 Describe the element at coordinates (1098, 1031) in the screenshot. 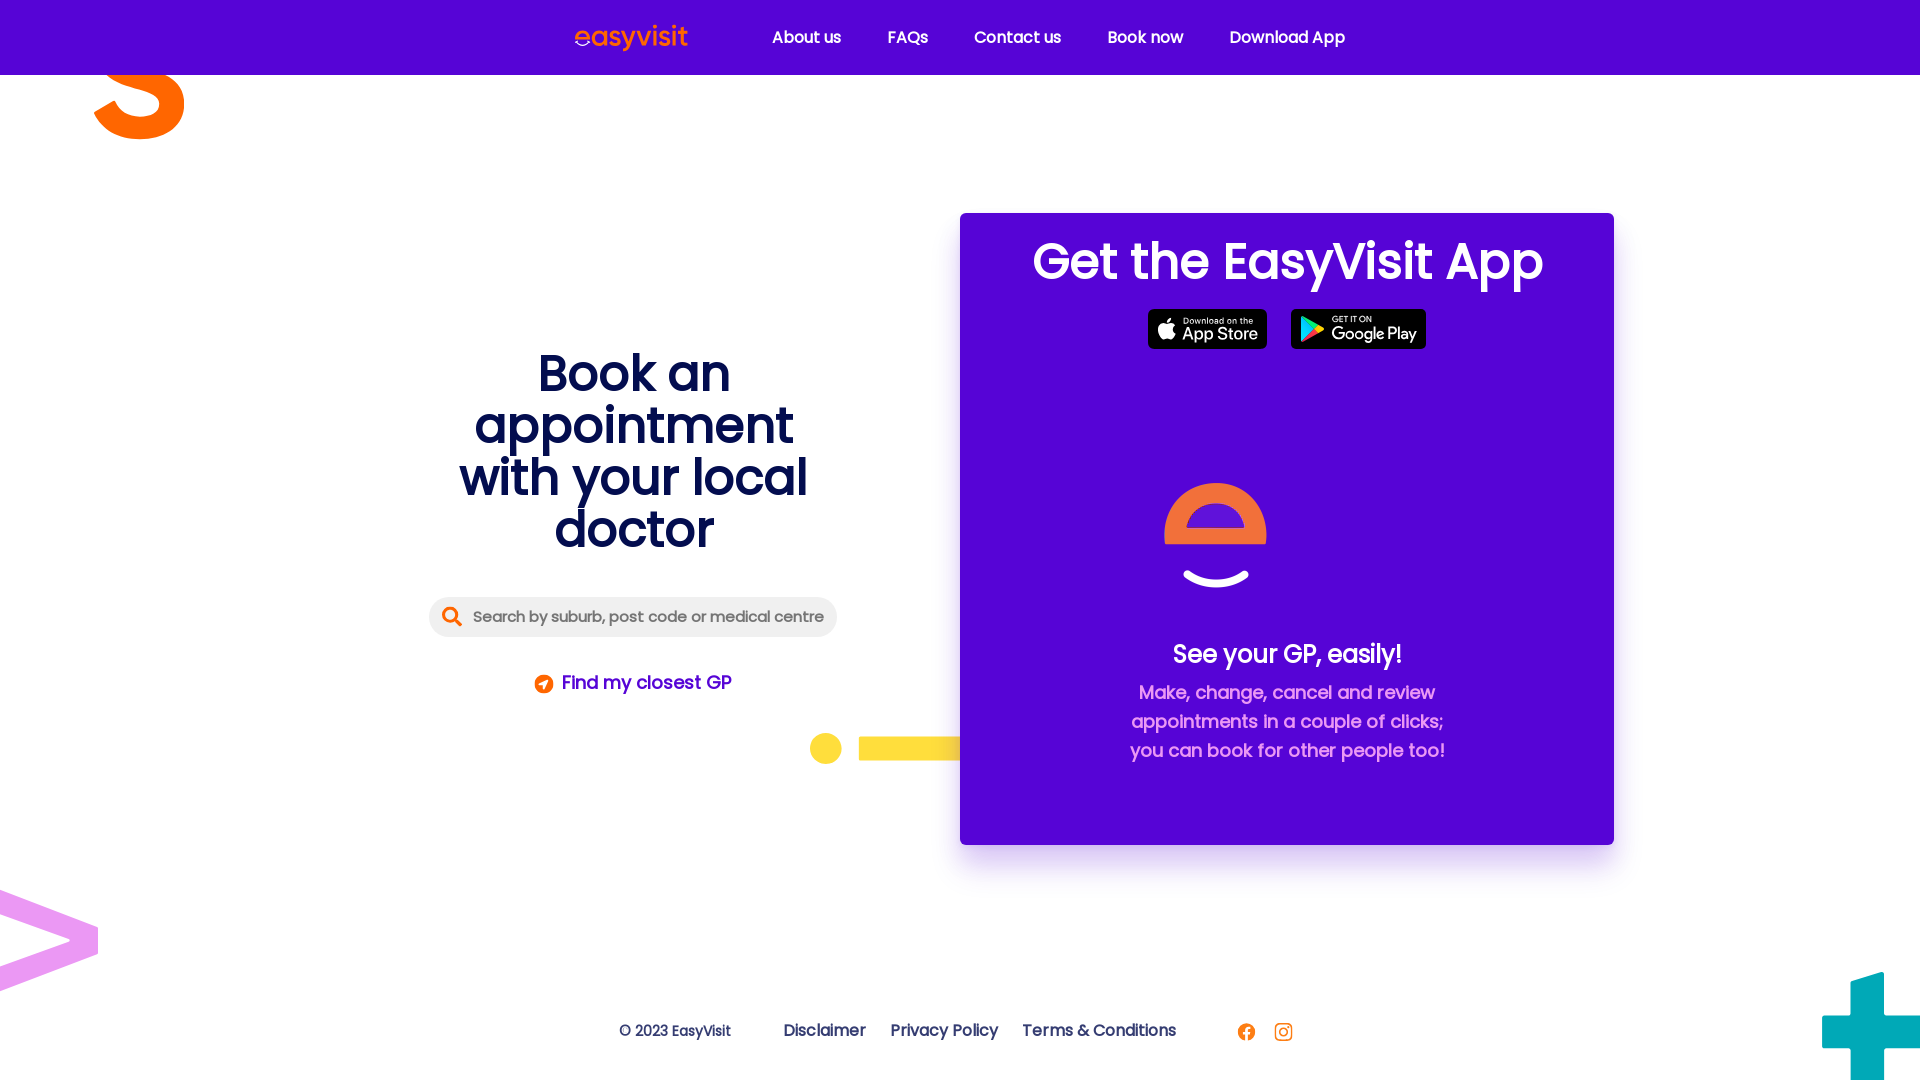

I see `Terms & Conditions` at that location.